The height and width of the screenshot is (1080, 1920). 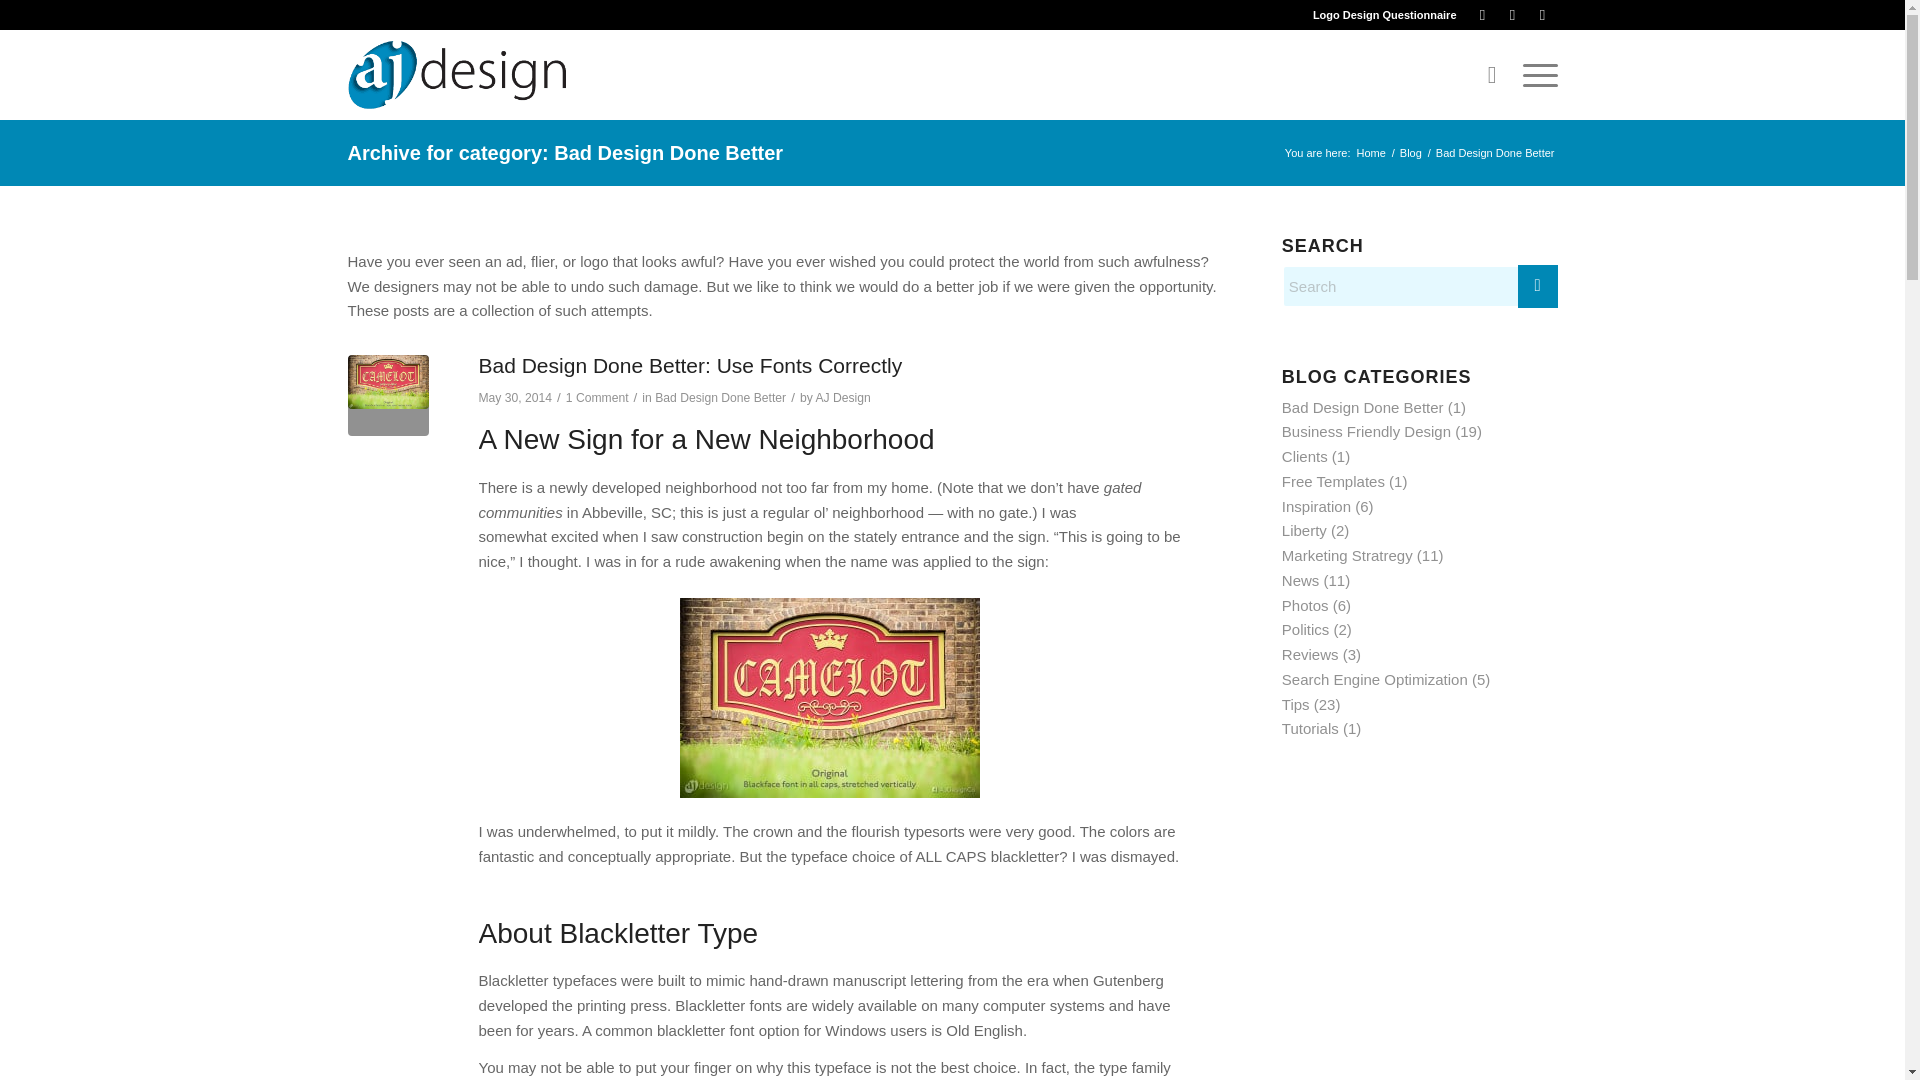 What do you see at coordinates (1482, 15) in the screenshot?
I see `Facebook` at bounding box center [1482, 15].